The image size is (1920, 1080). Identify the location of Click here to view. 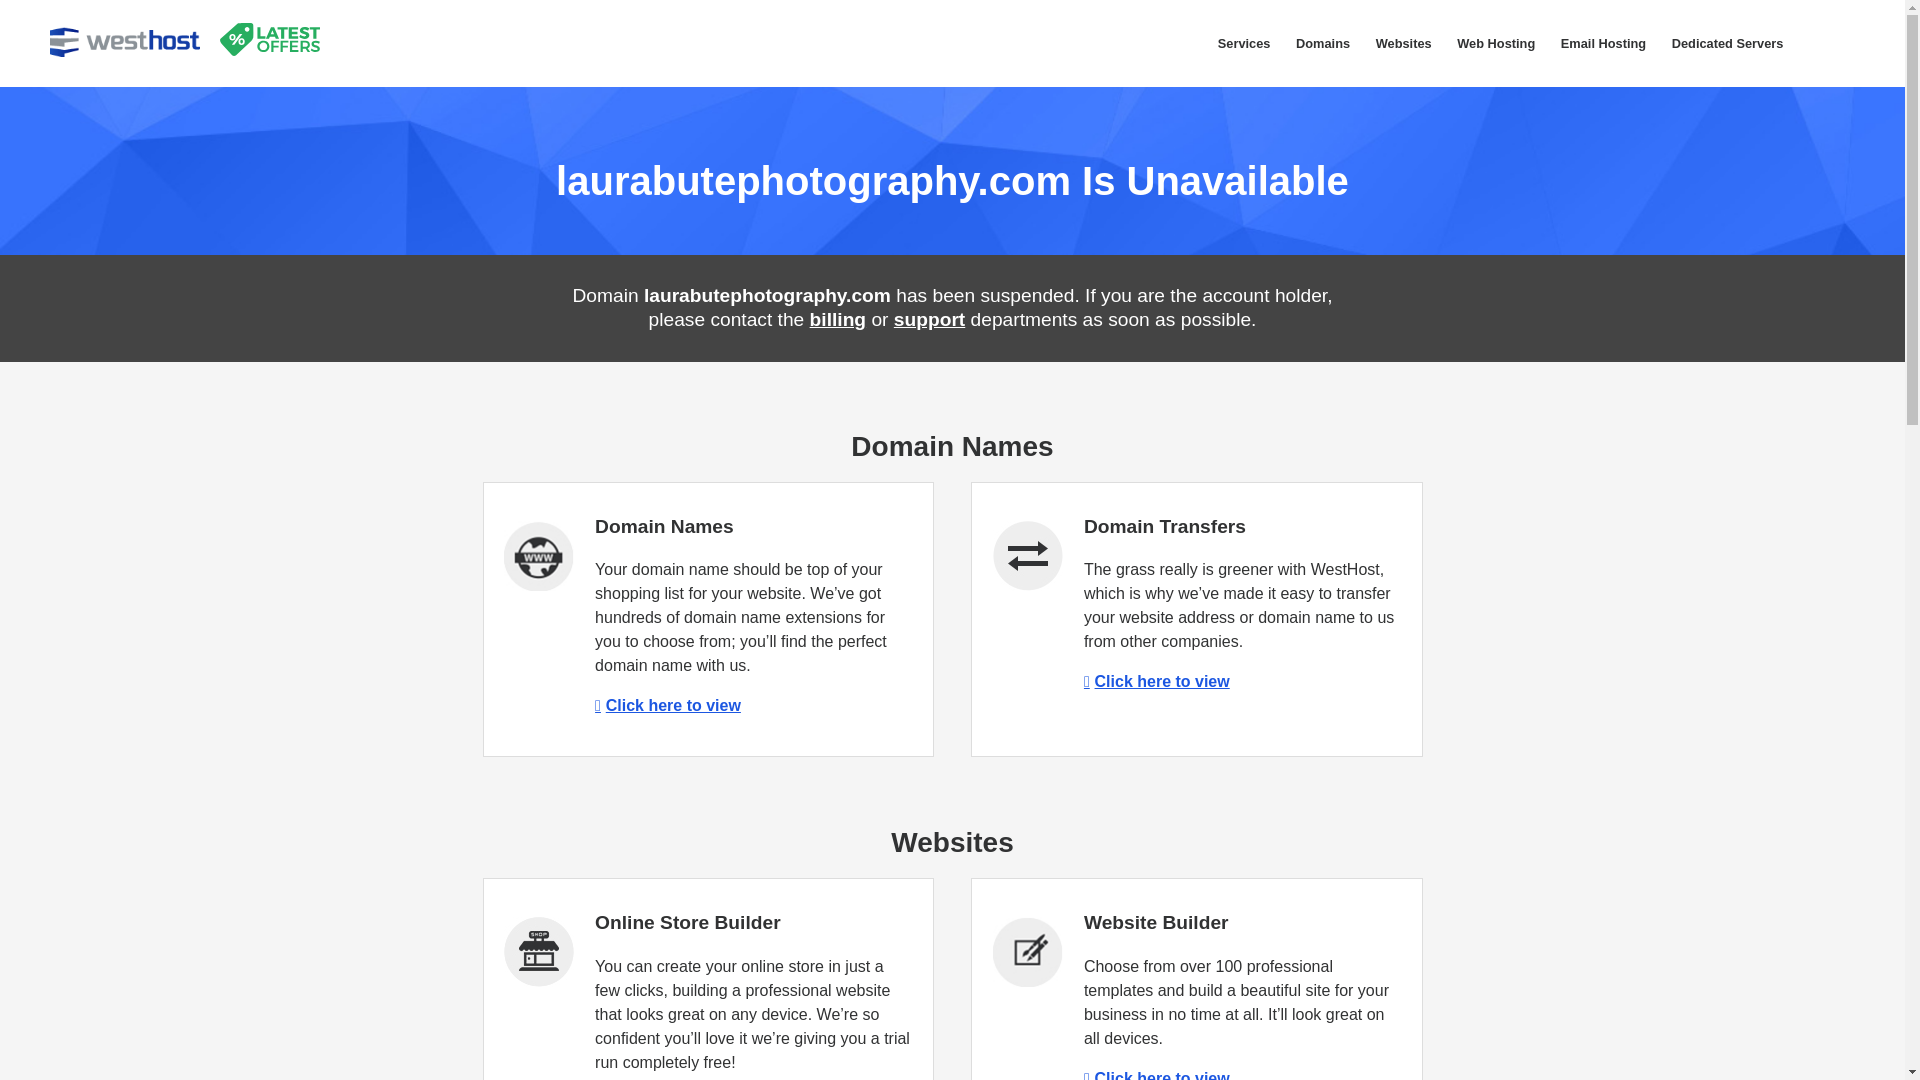
(668, 704).